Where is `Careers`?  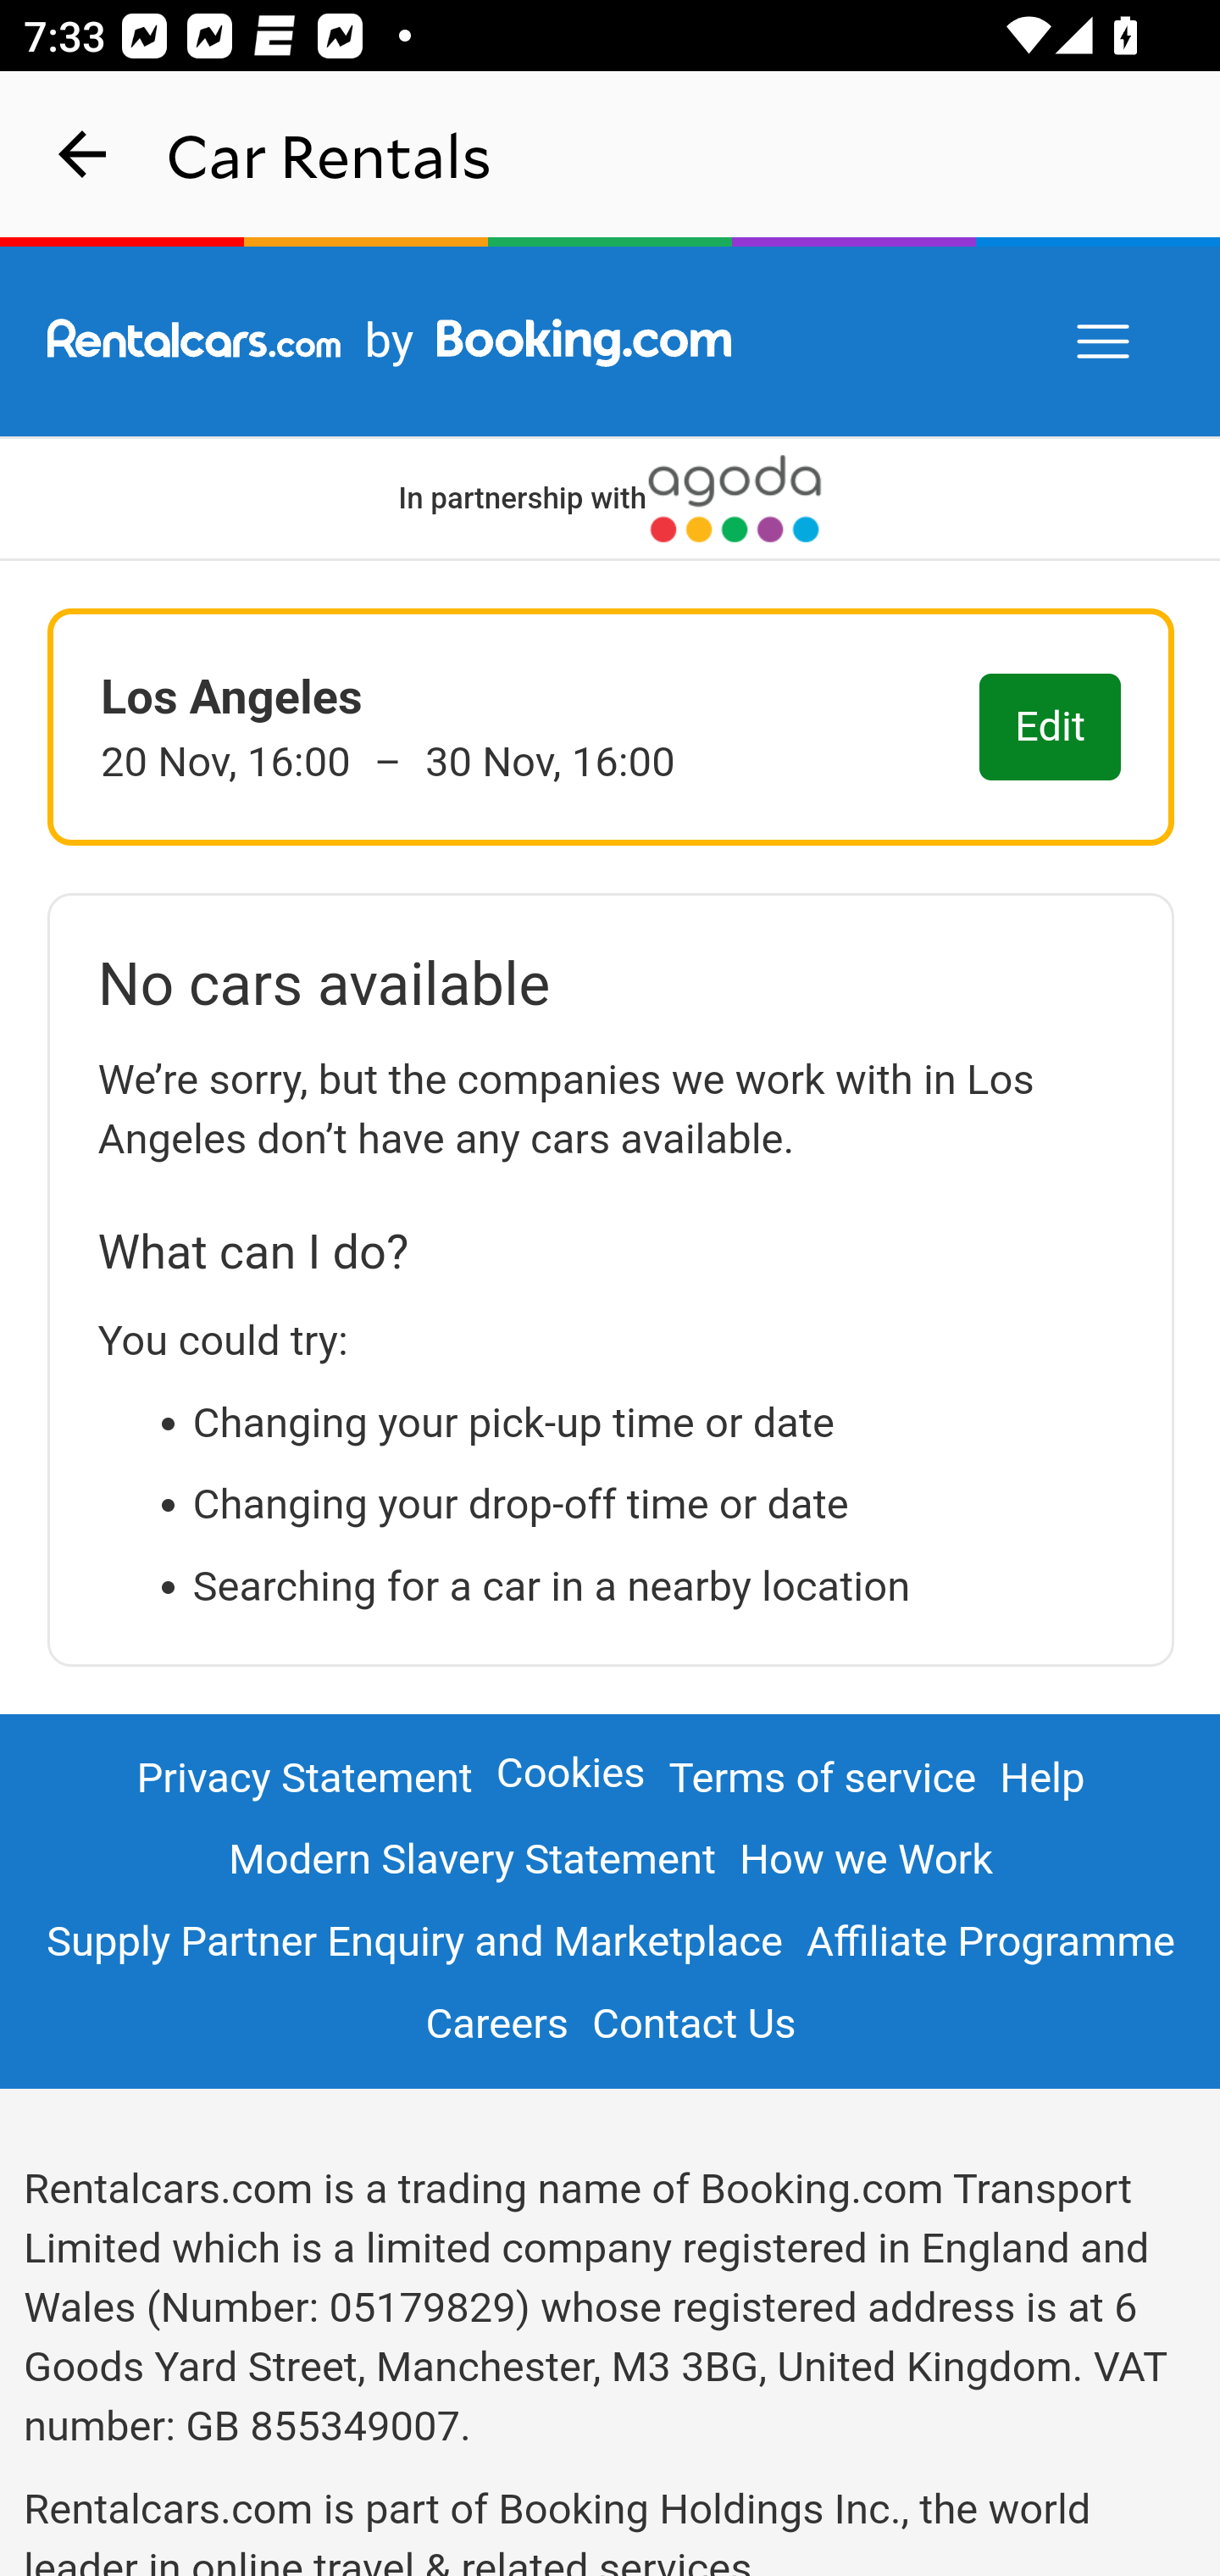 Careers is located at coordinates (497, 2024).